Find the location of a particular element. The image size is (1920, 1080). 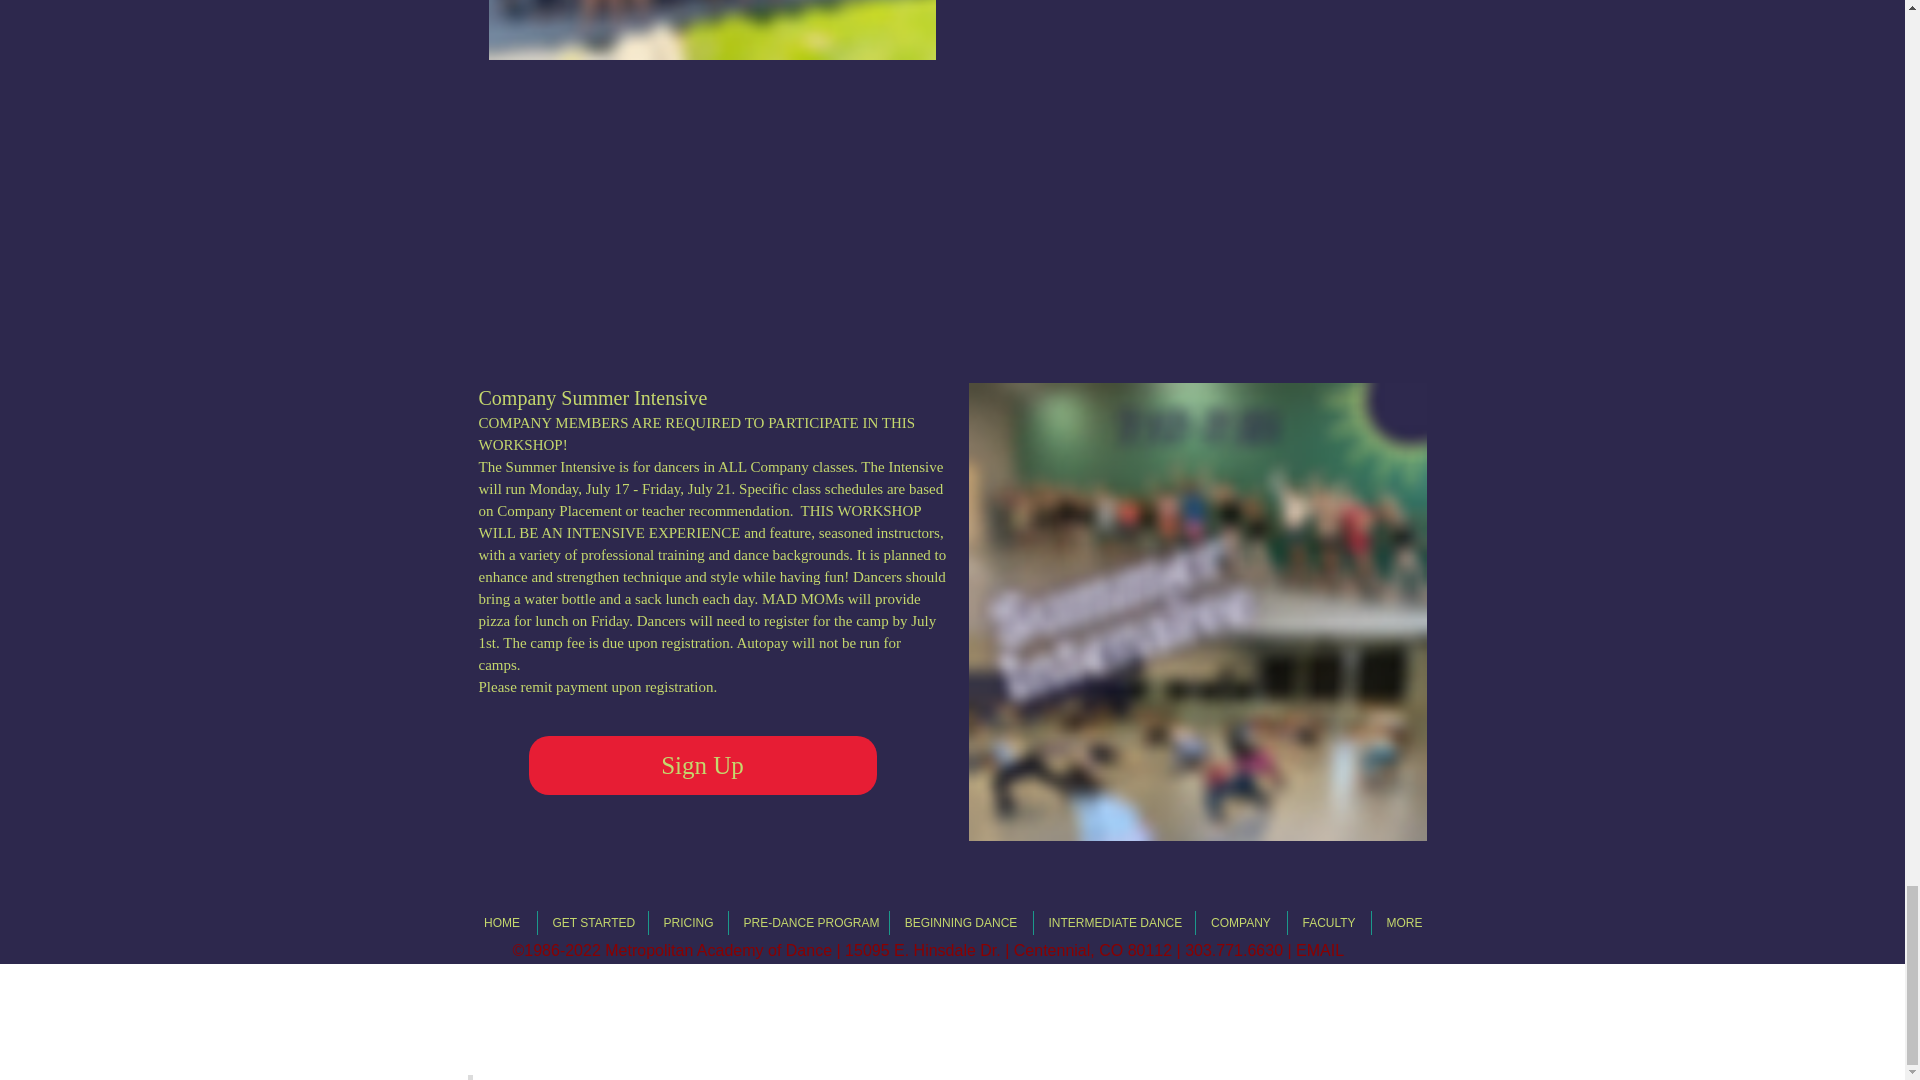

BEGINNING DANCE is located at coordinates (961, 923).